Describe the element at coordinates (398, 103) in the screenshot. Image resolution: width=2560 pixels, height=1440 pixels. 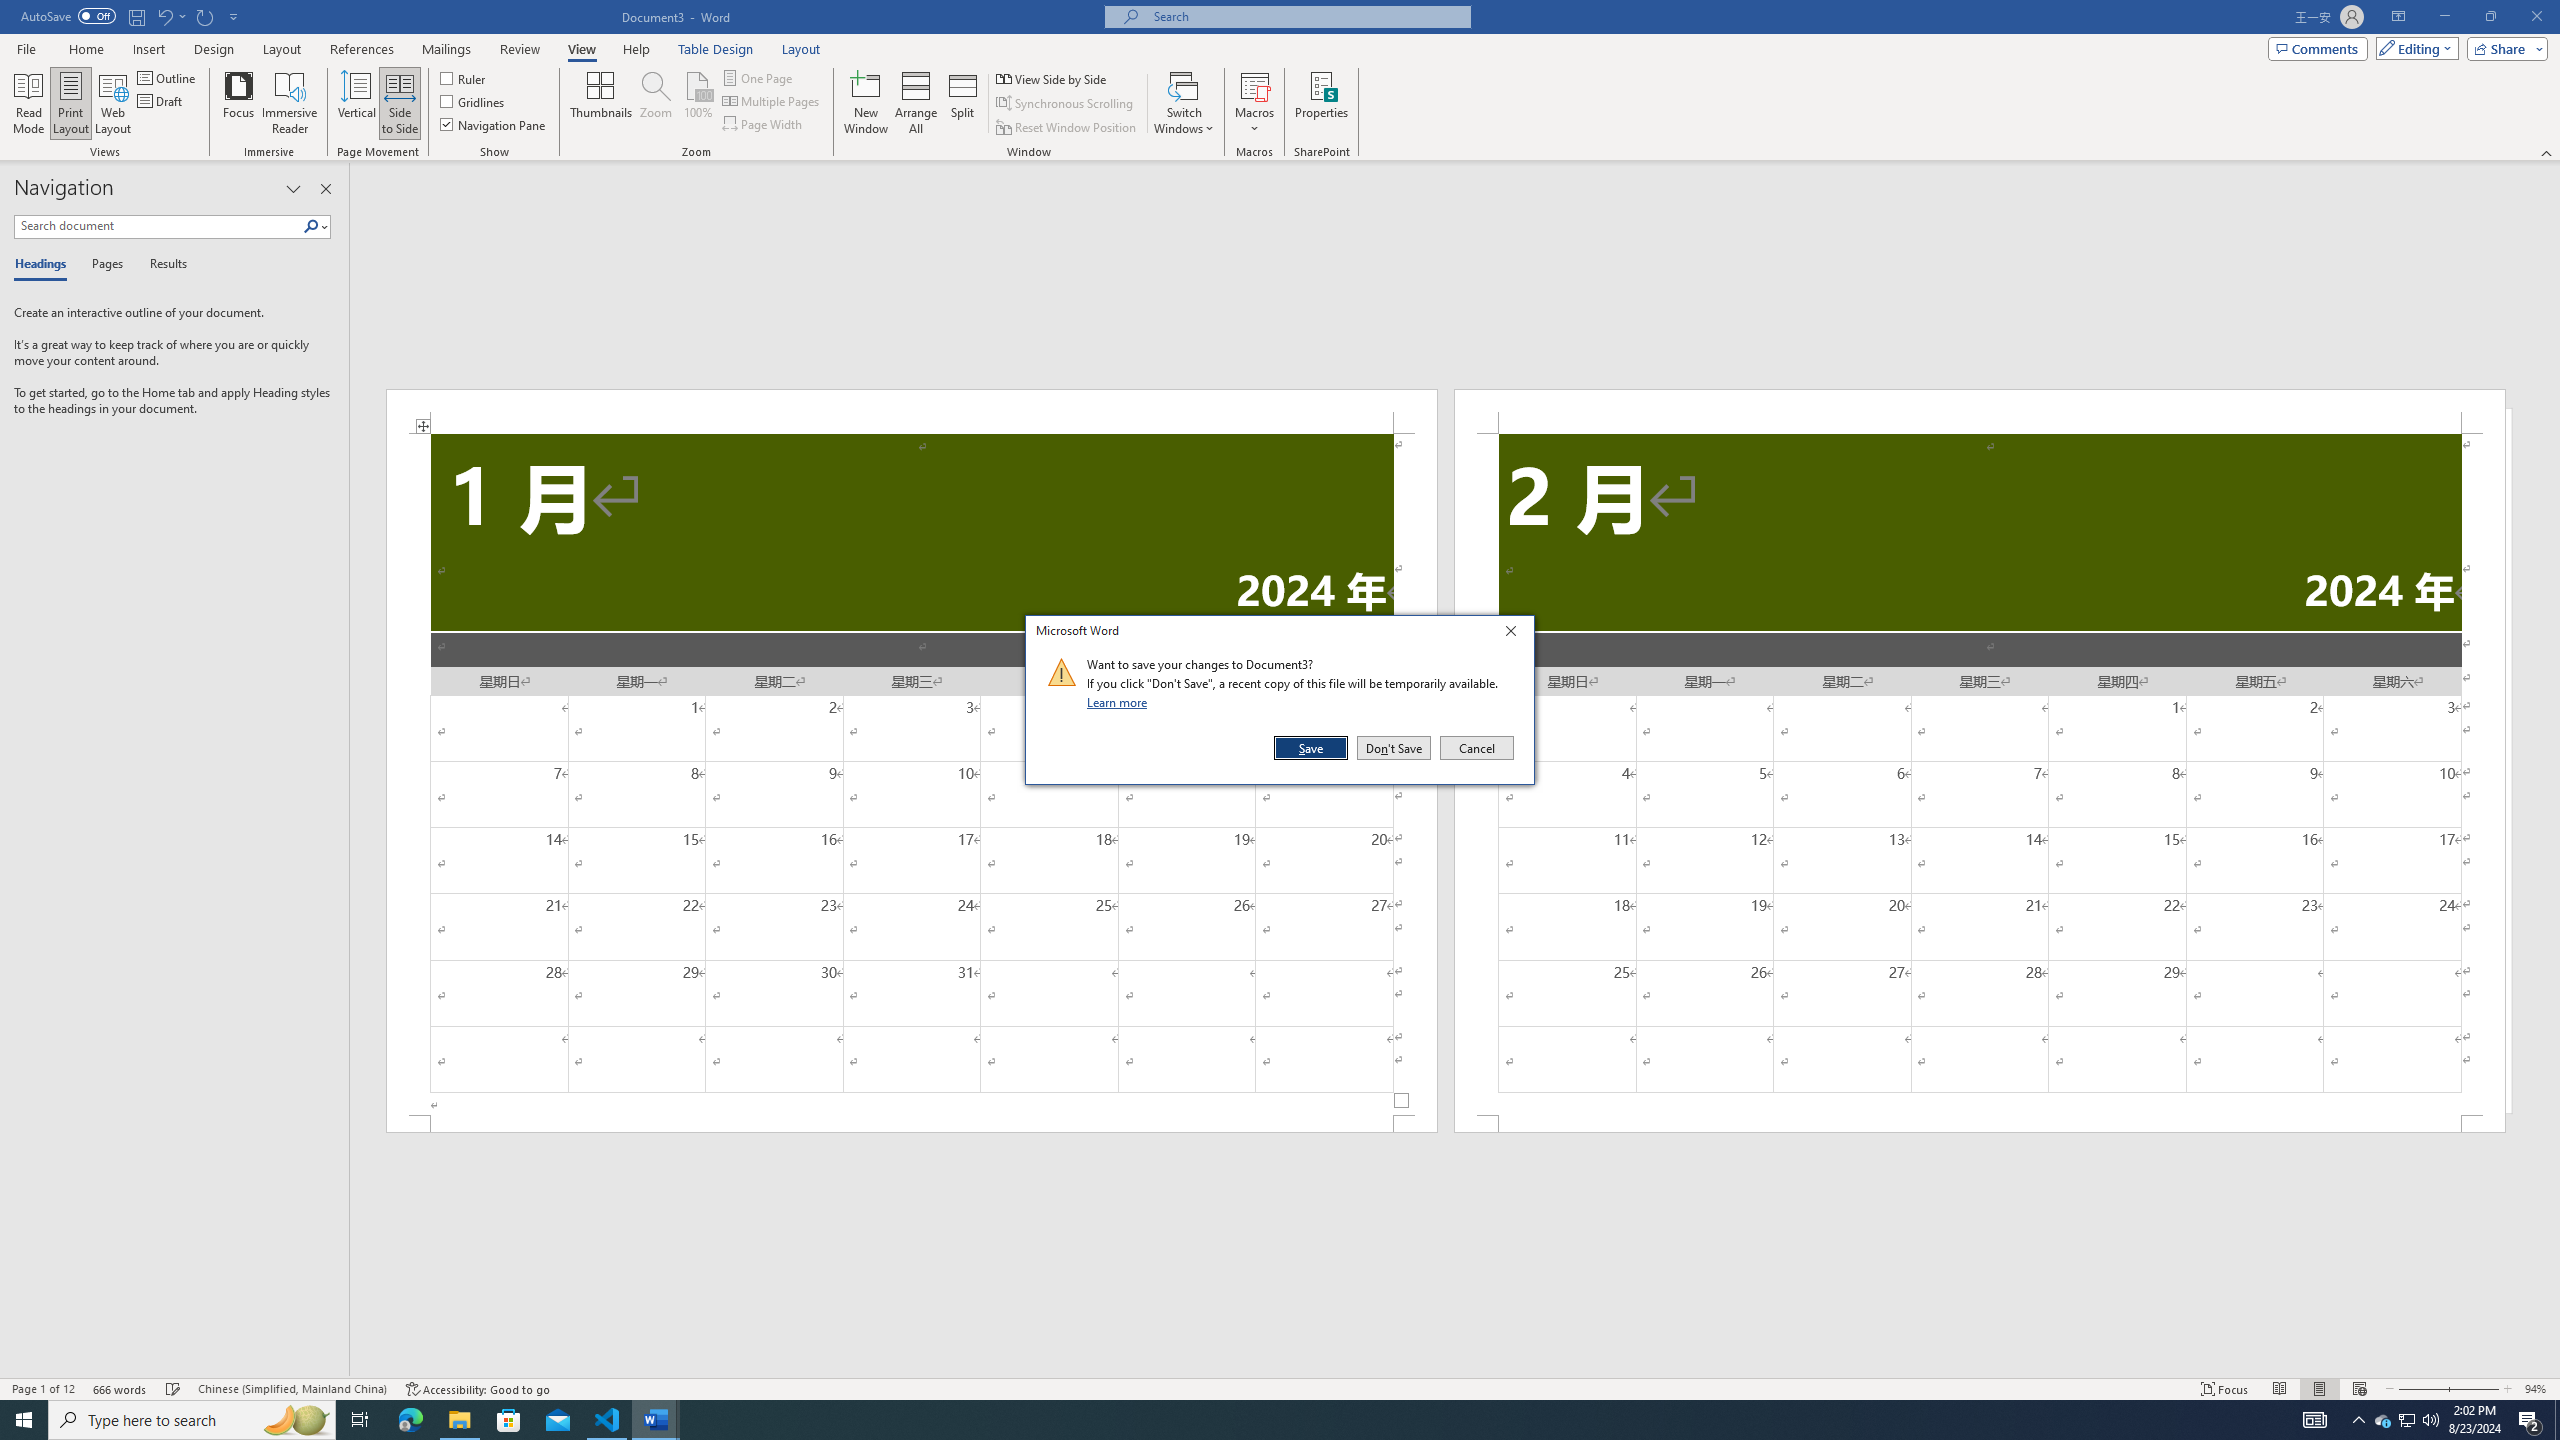
I see `Side to Side` at that location.